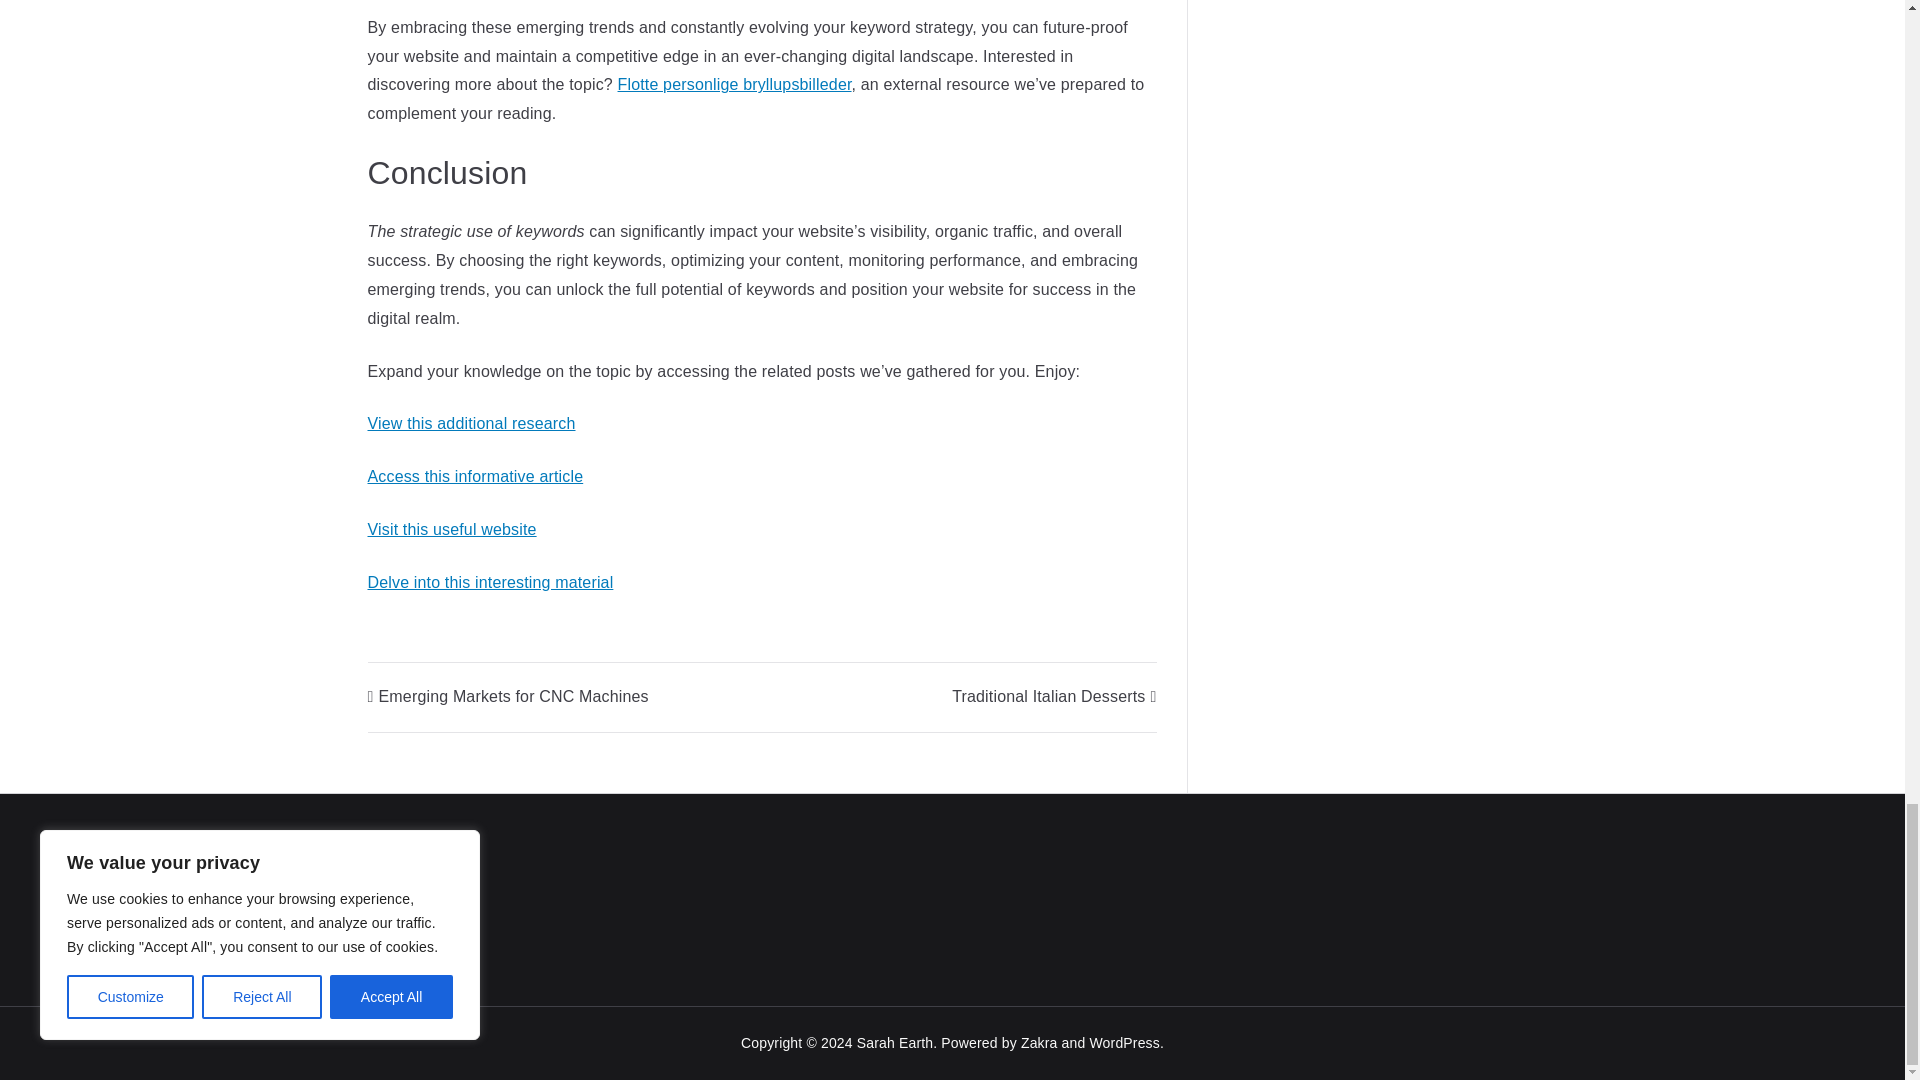 The width and height of the screenshot is (1920, 1080). What do you see at coordinates (894, 1042) in the screenshot?
I see `Sarah Earth` at bounding box center [894, 1042].